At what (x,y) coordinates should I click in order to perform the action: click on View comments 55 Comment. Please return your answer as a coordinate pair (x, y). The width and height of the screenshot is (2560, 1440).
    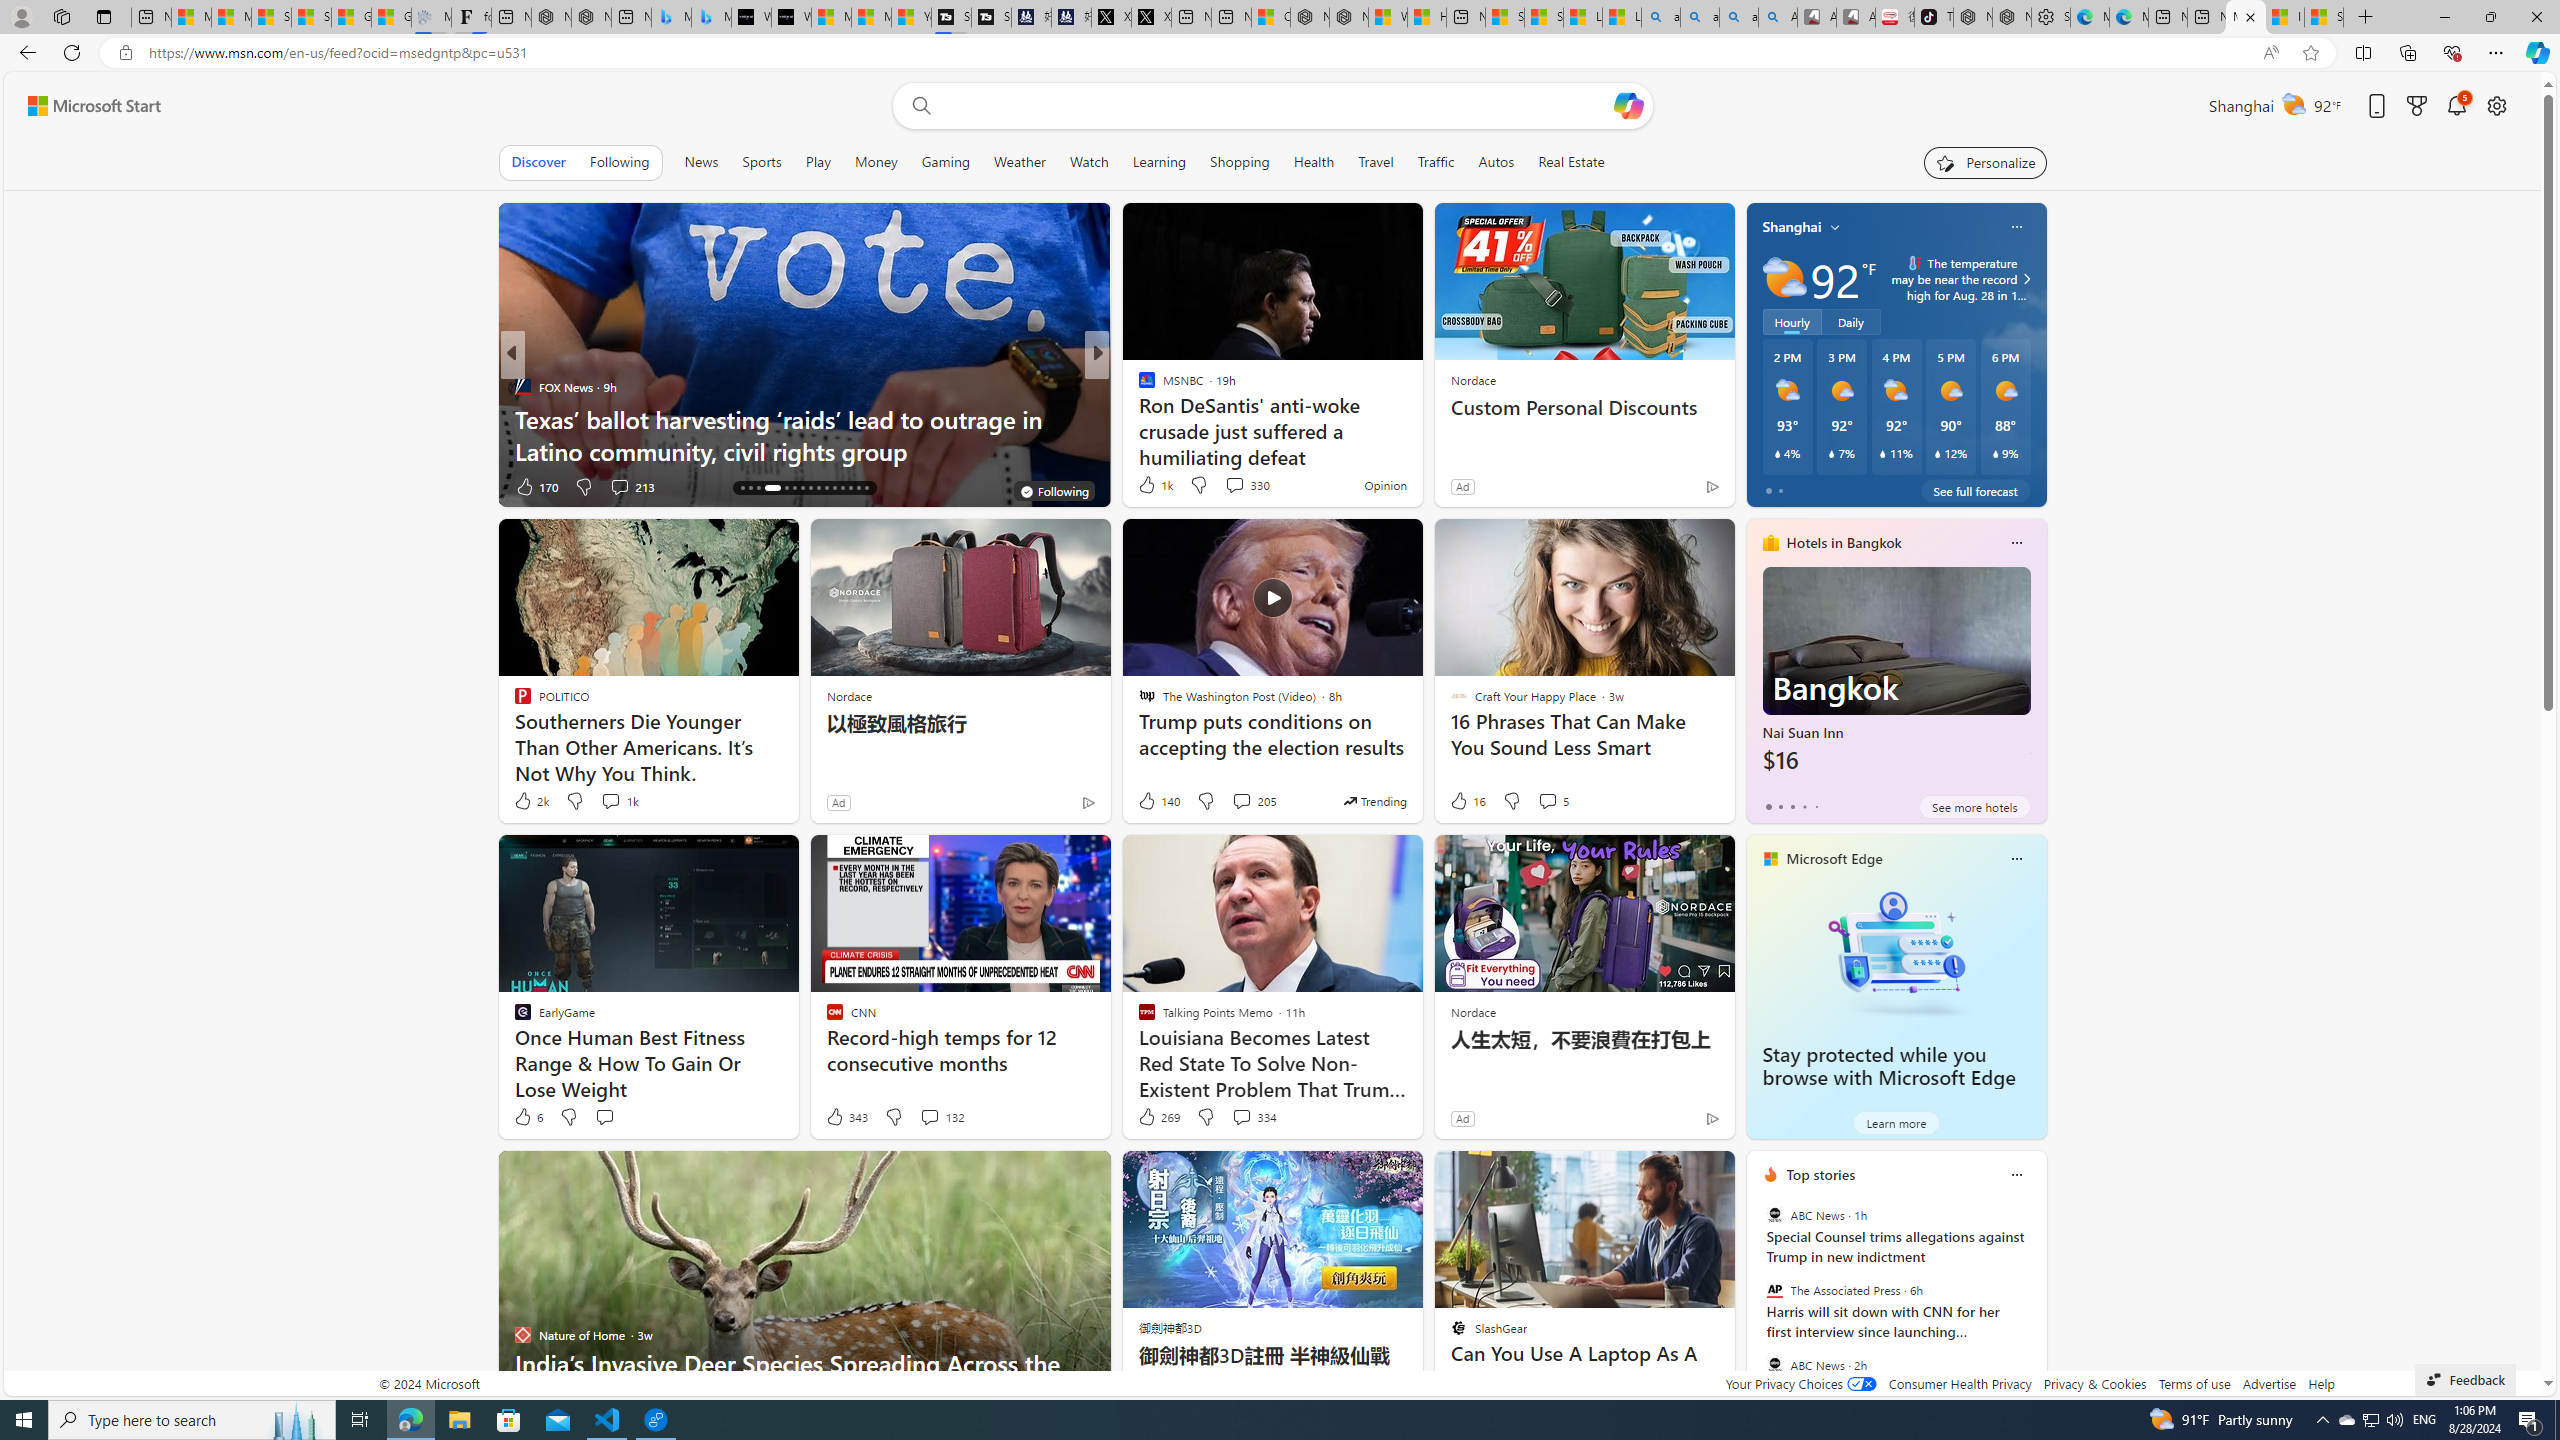
    Looking at the image, I should click on (1228, 486).